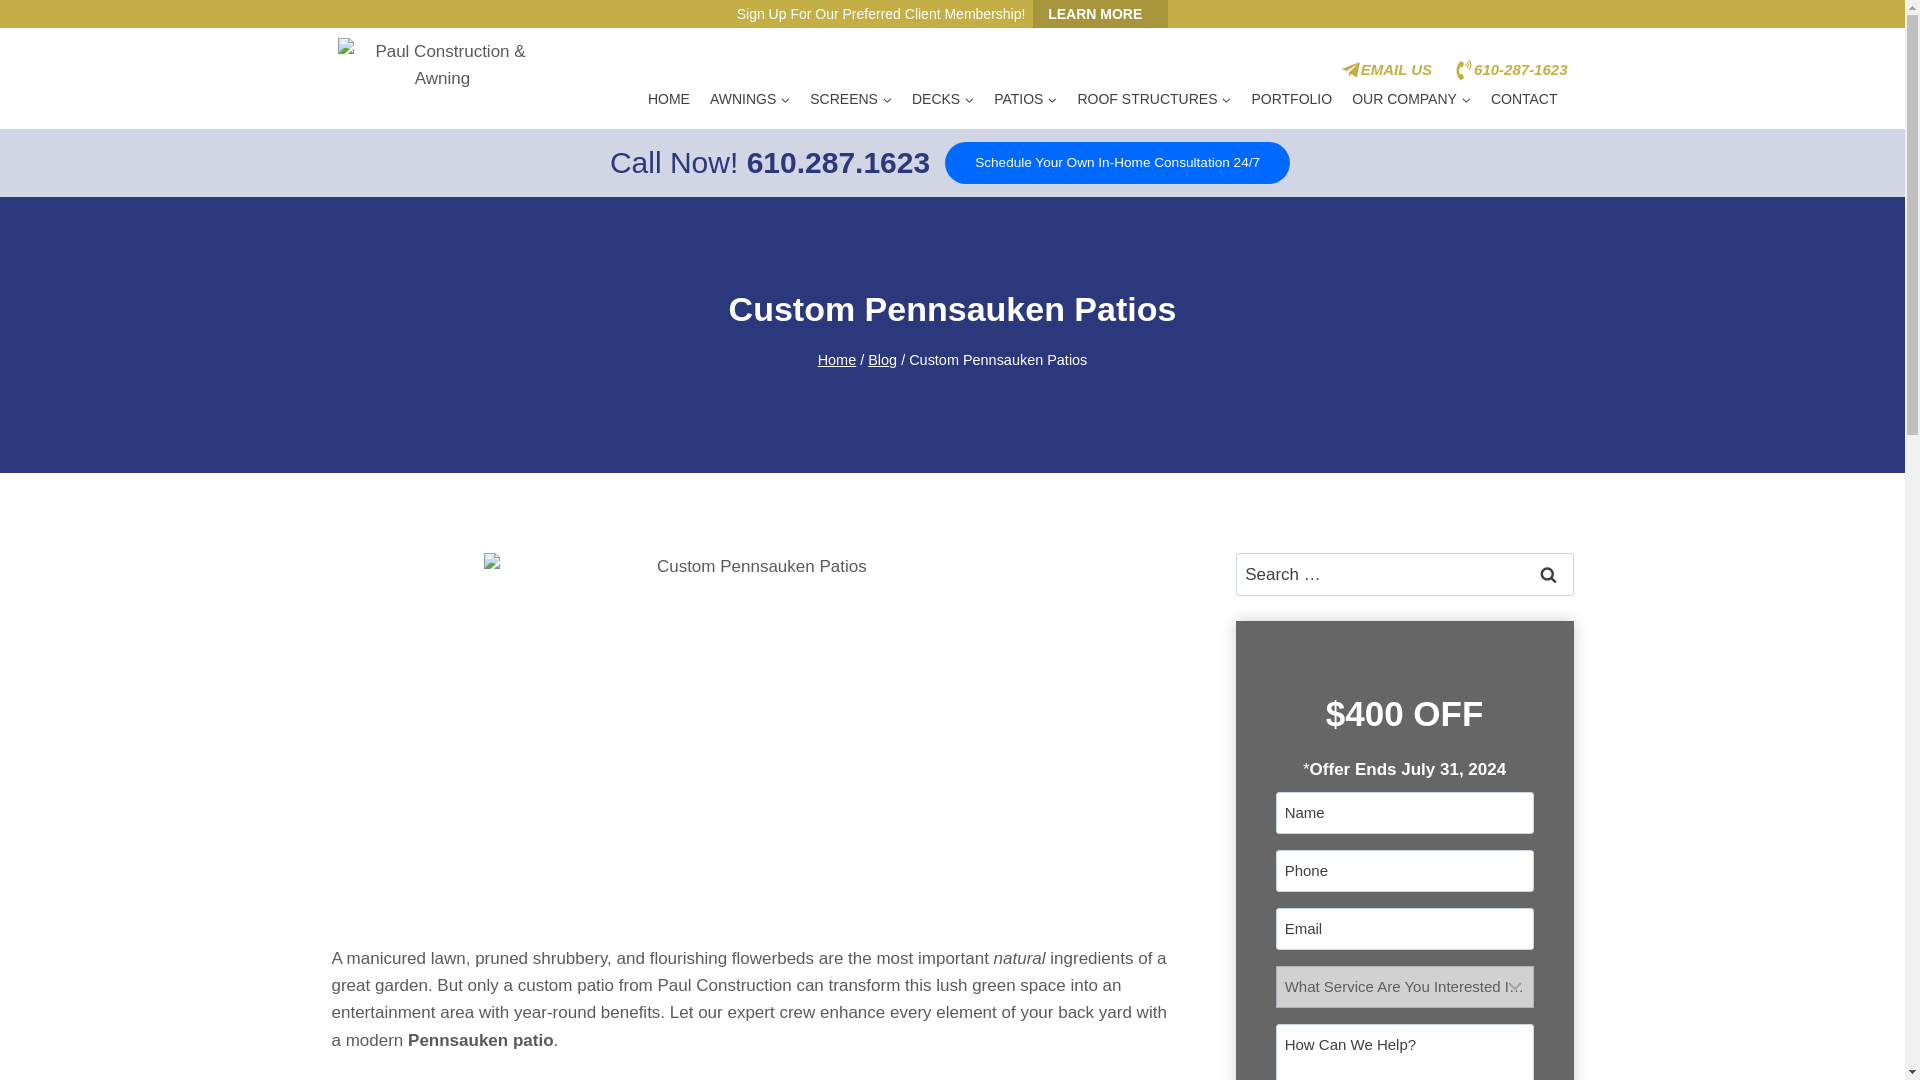  I want to click on EMAIL US, so click(1386, 70).